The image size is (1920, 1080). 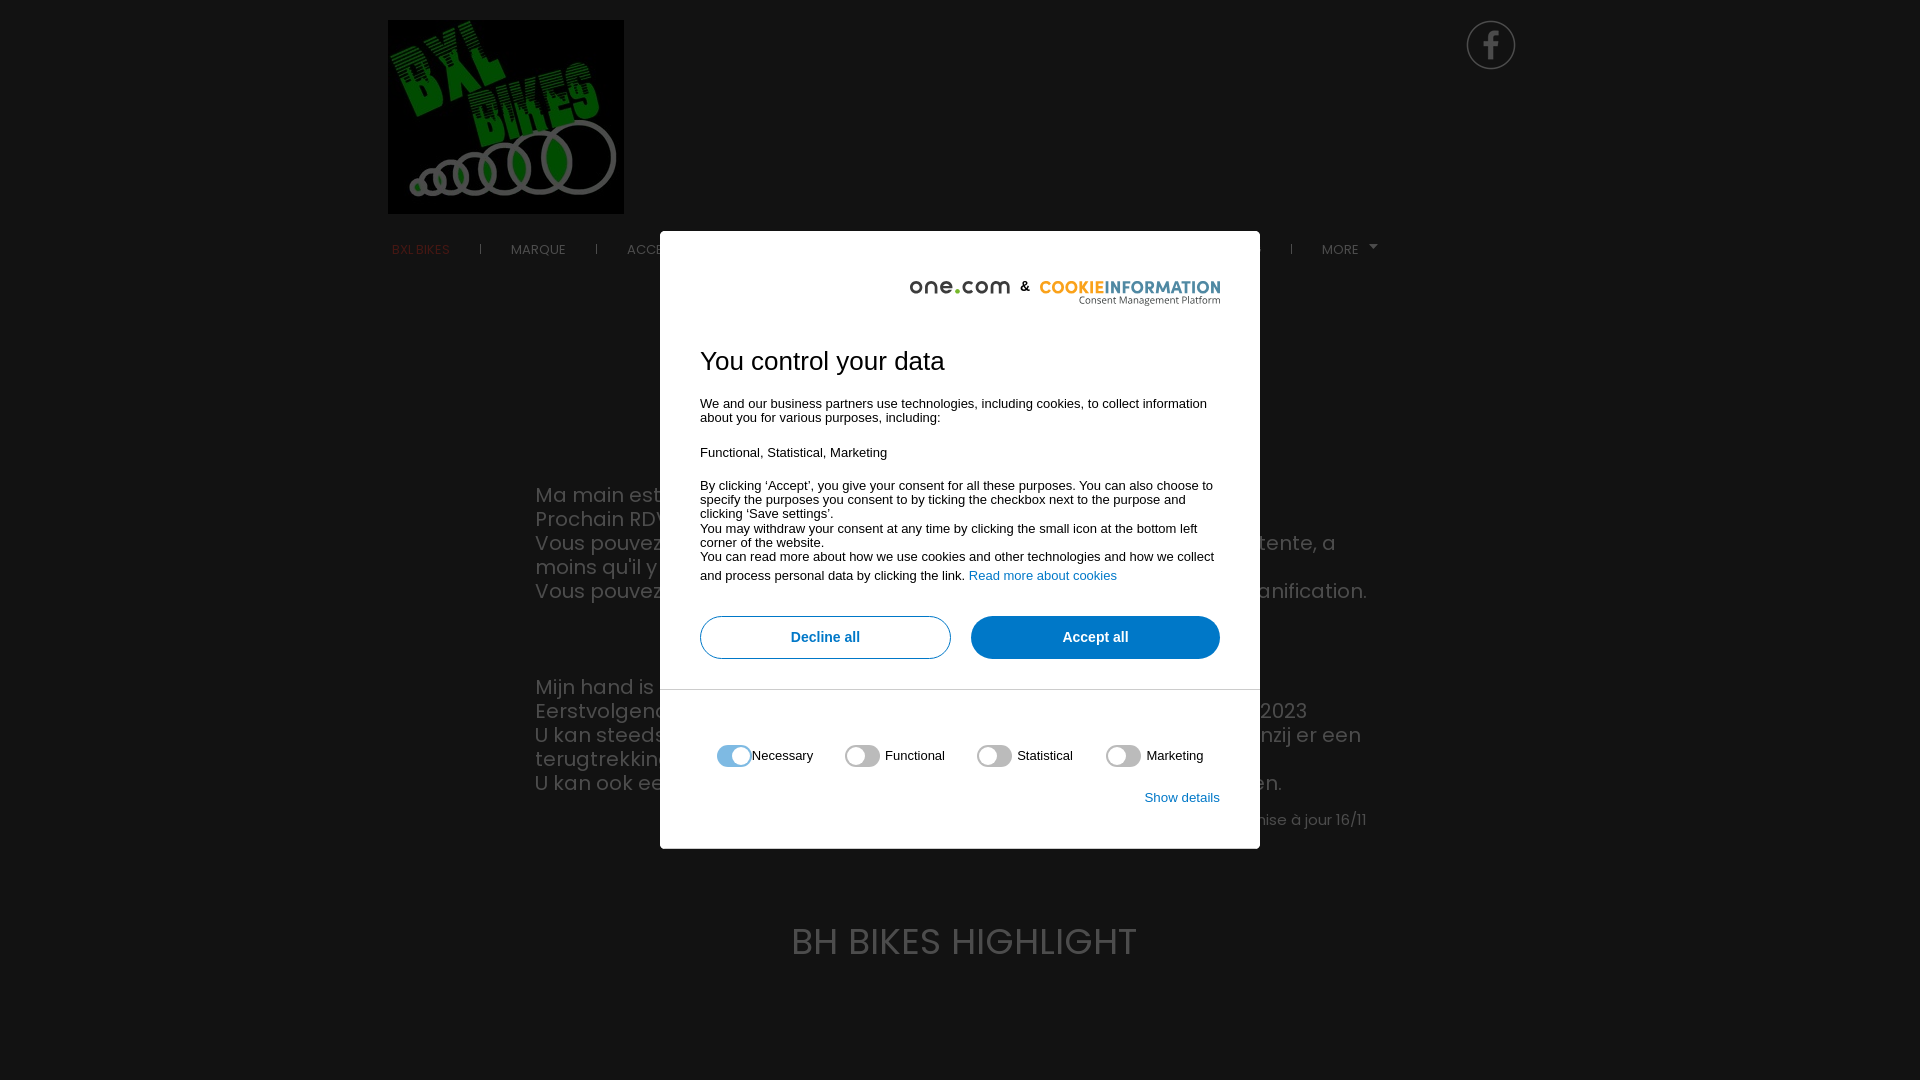 What do you see at coordinates (954, 868) in the screenshot?
I see `Necessary` at bounding box center [954, 868].